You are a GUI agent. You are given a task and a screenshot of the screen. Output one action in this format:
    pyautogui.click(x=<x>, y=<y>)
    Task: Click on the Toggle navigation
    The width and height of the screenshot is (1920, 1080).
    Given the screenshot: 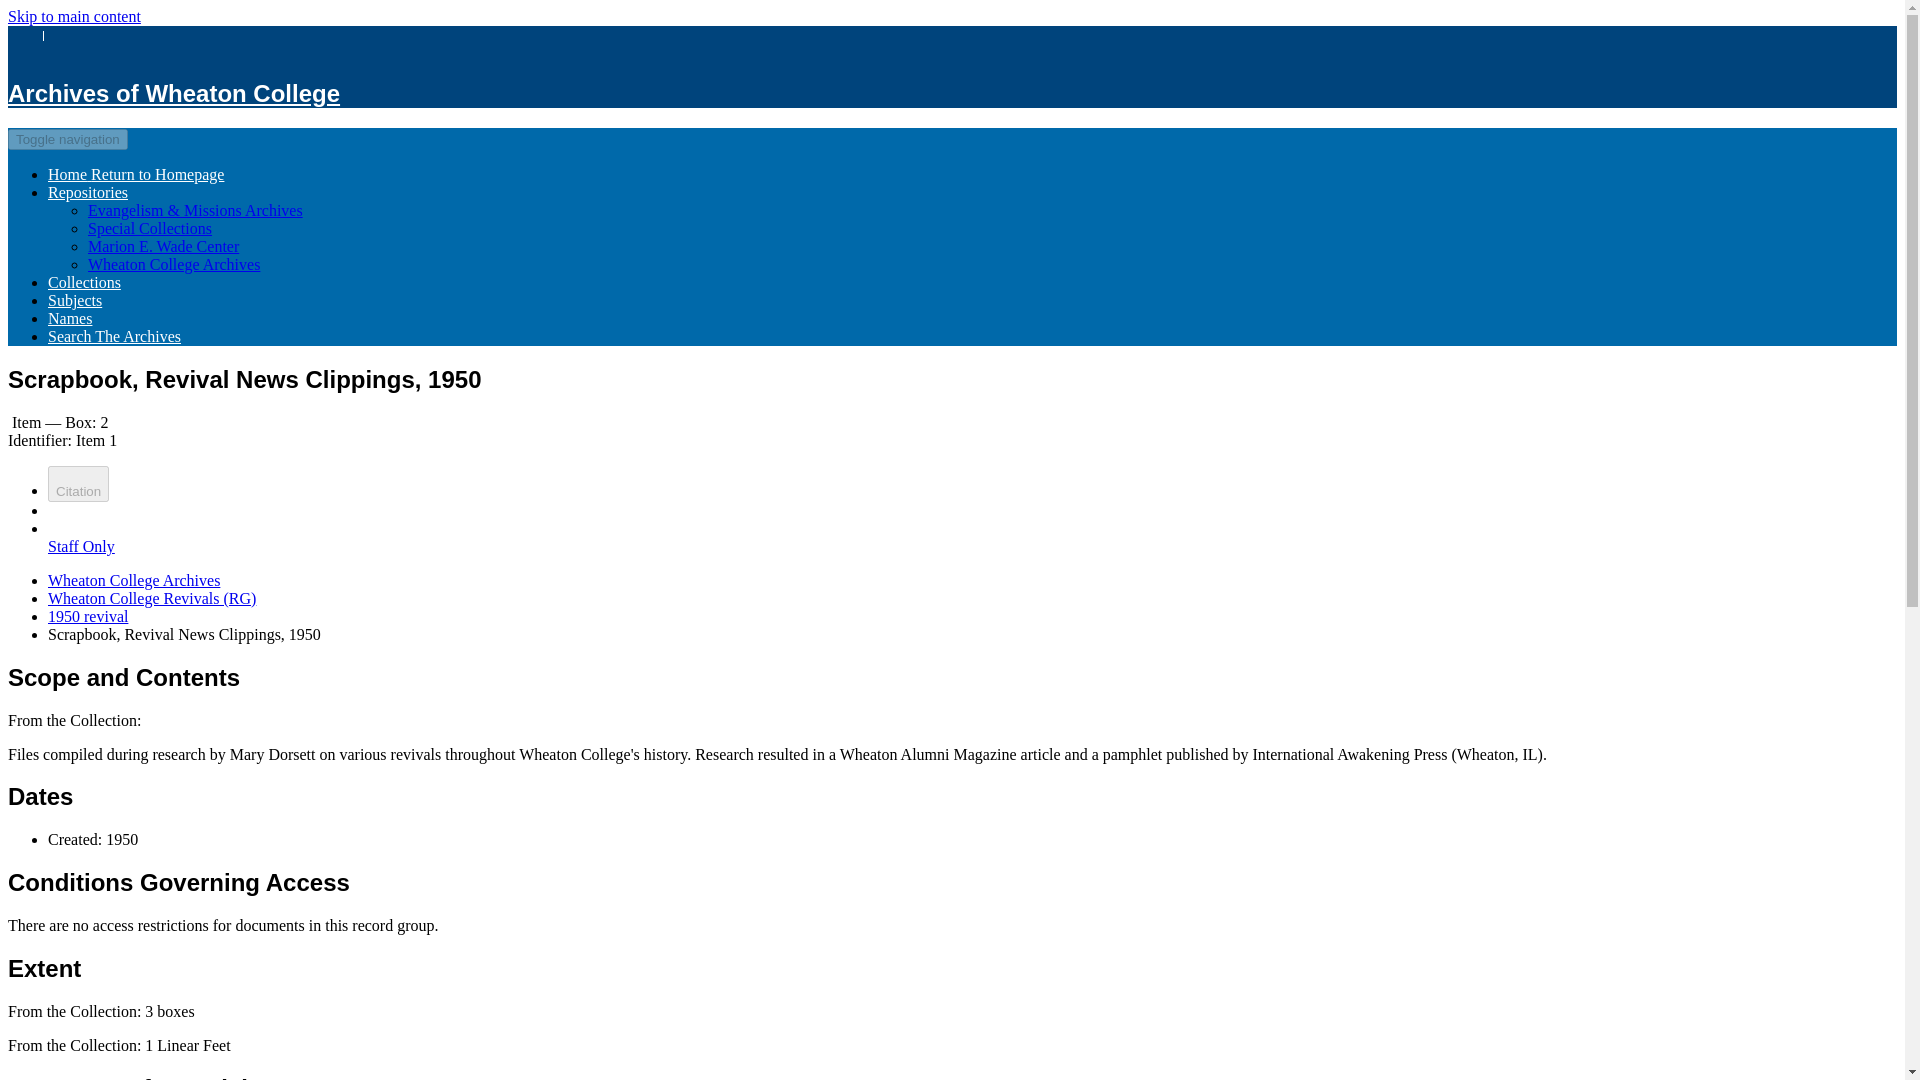 What is the action you would take?
    pyautogui.click(x=68, y=139)
    